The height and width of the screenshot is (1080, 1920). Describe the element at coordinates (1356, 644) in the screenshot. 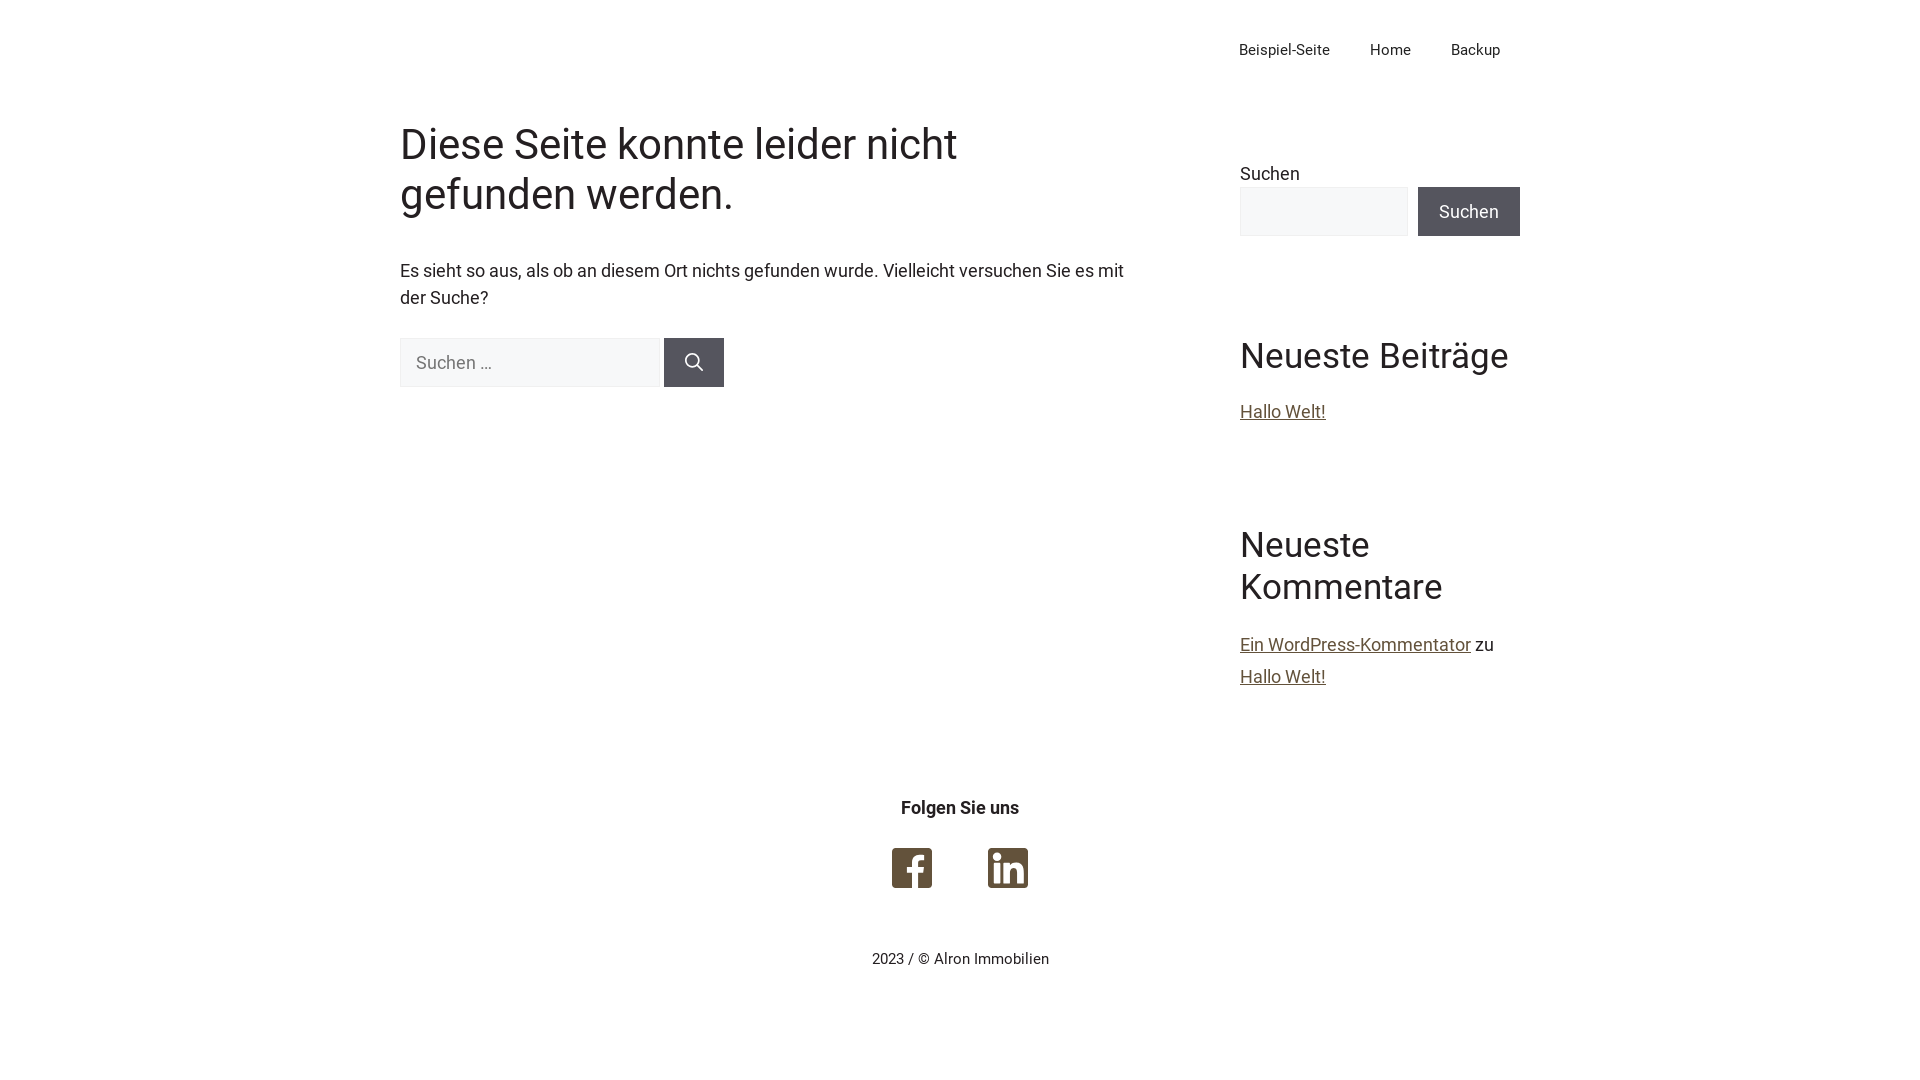

I see `Ein WordPress-Kommentator` at that location.